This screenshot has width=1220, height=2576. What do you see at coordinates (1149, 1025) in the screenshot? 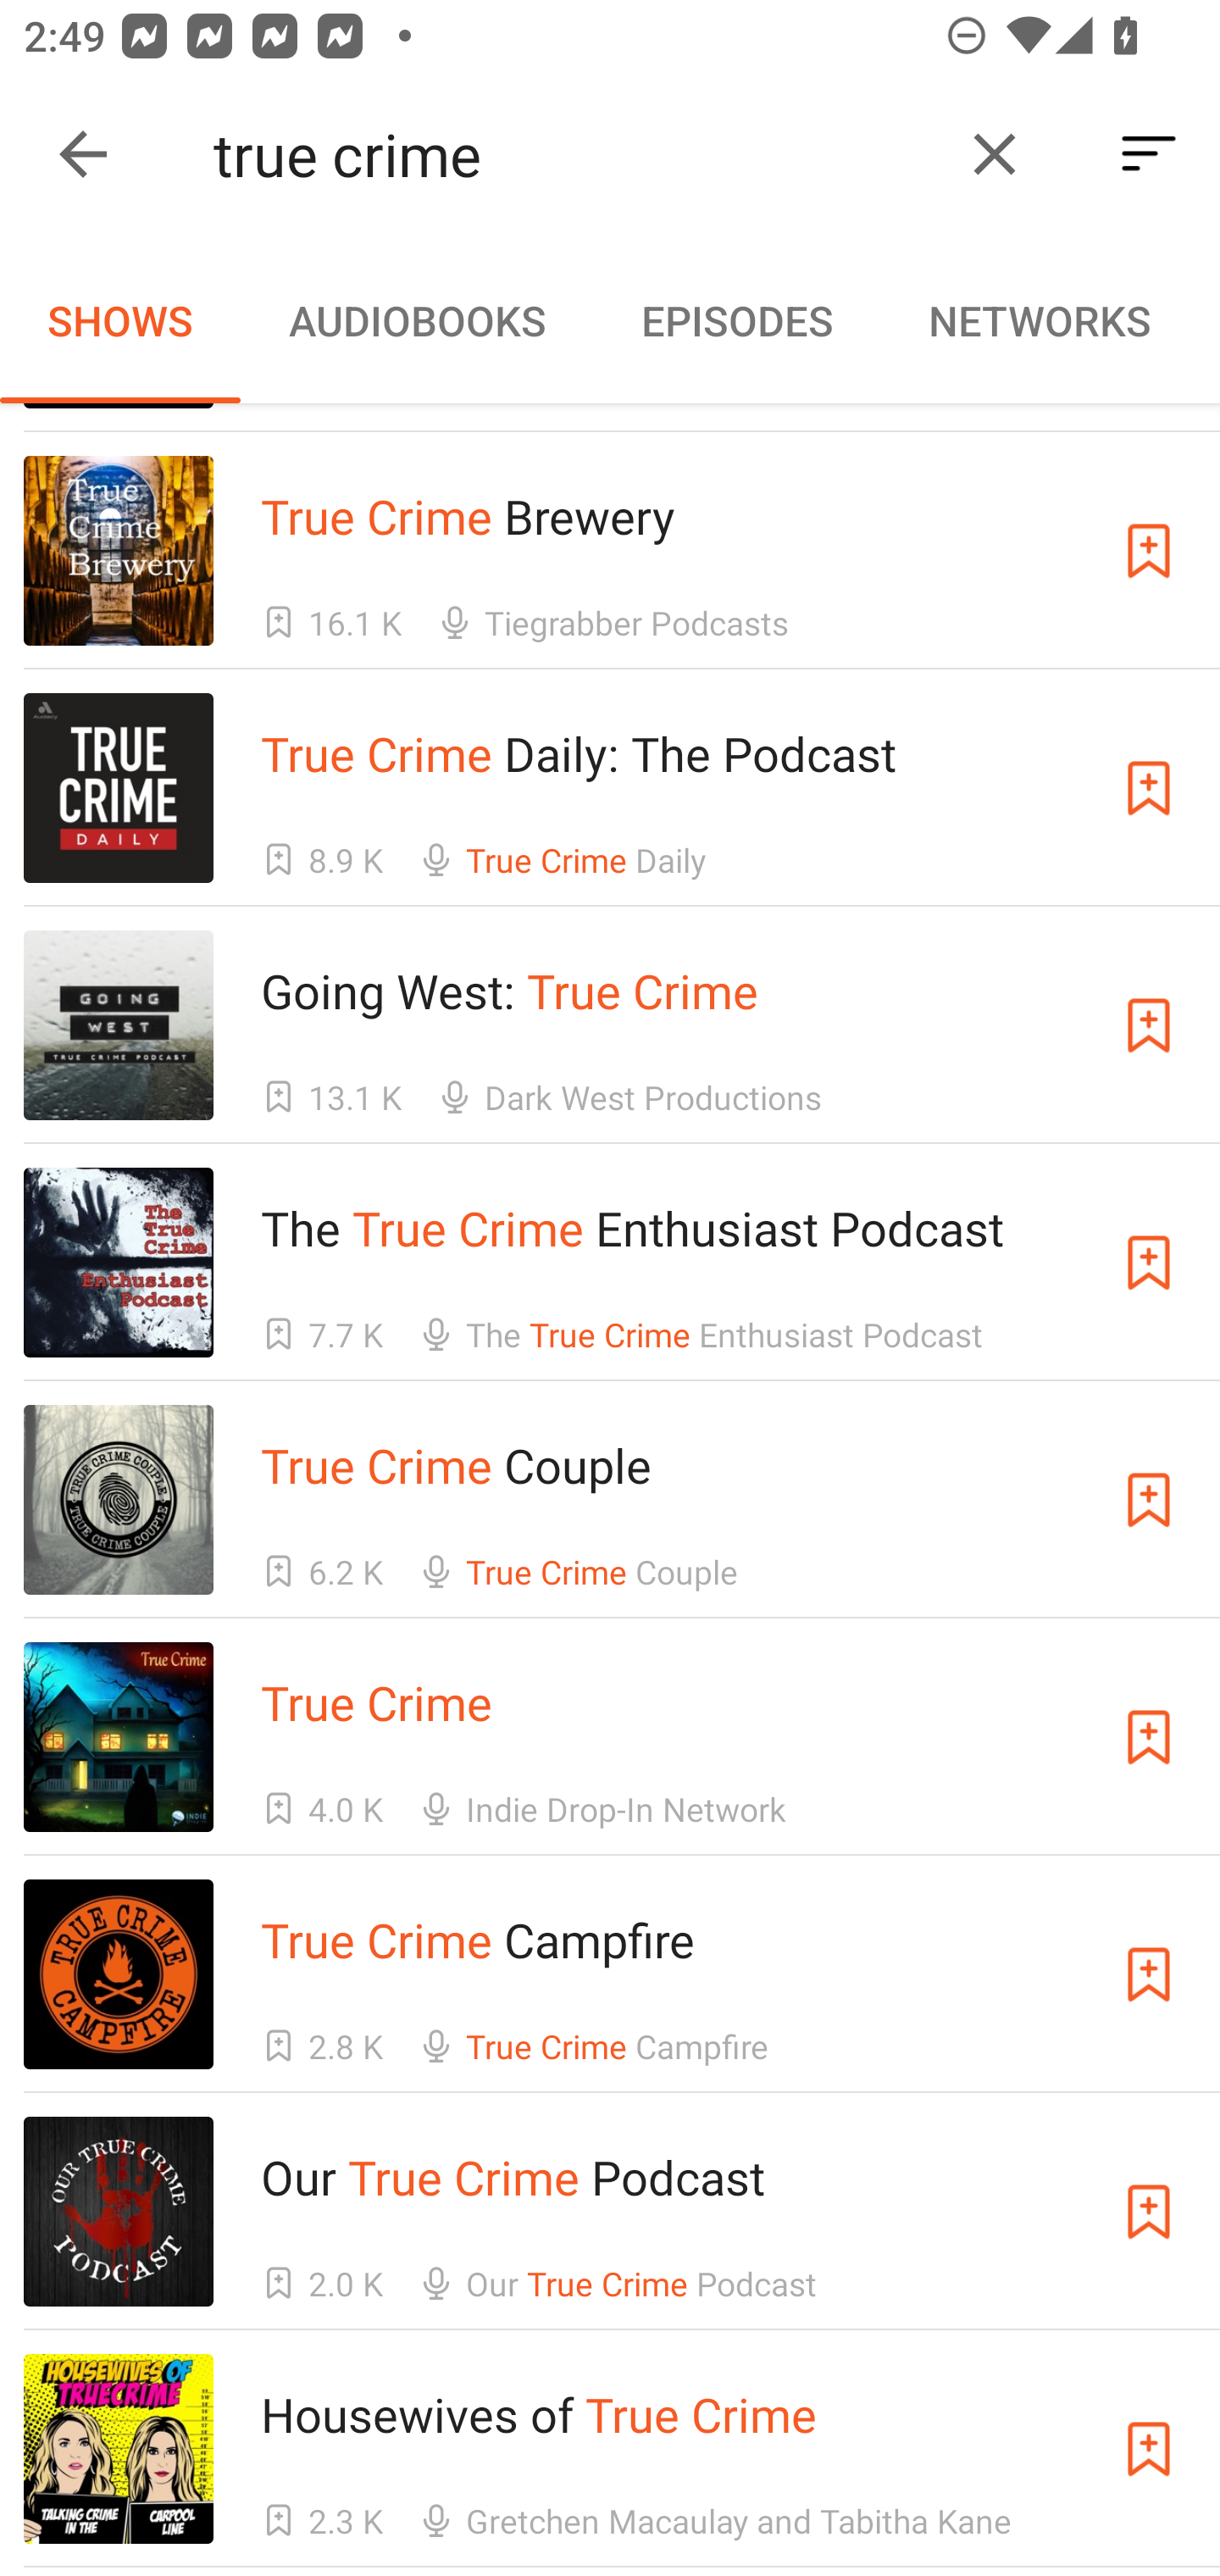
I see `Subscribe` at bounding box center [1149, 1025].